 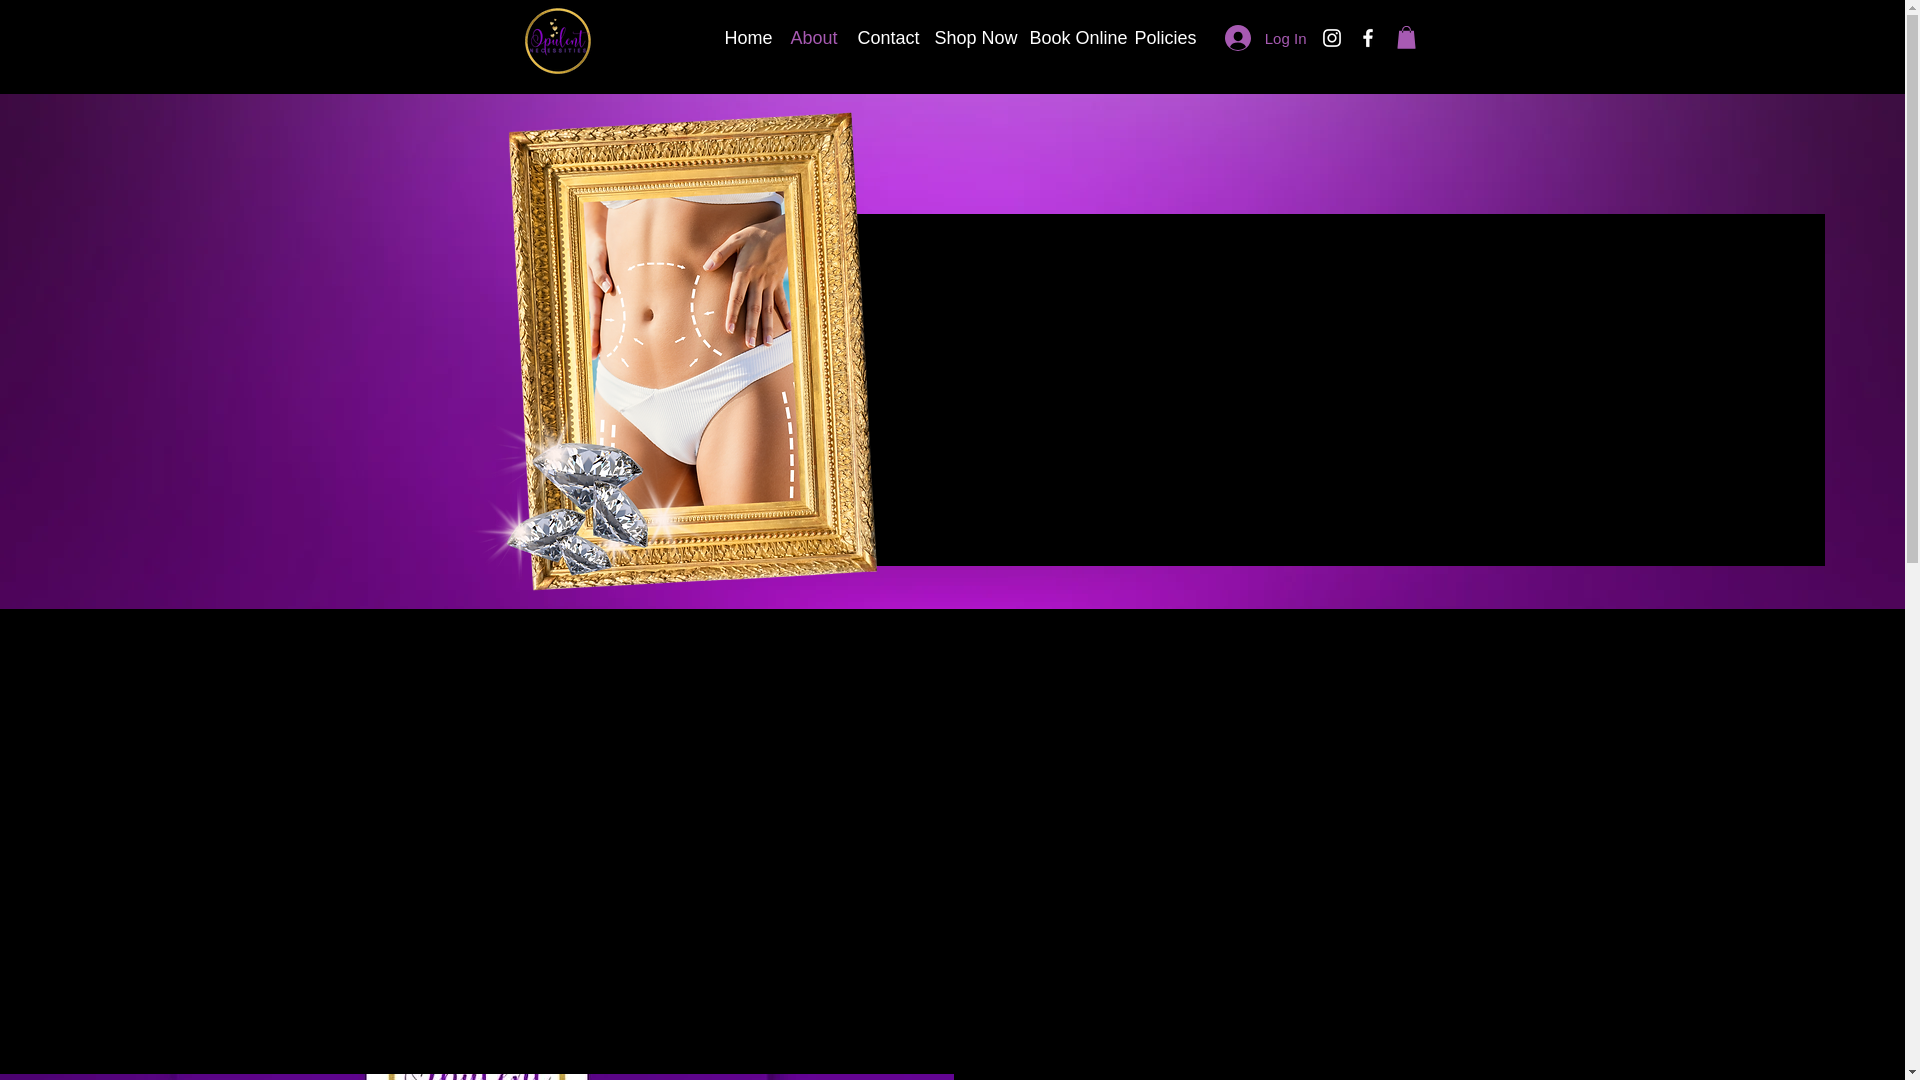 I want to click on Contact, so click(x=880, y=37).